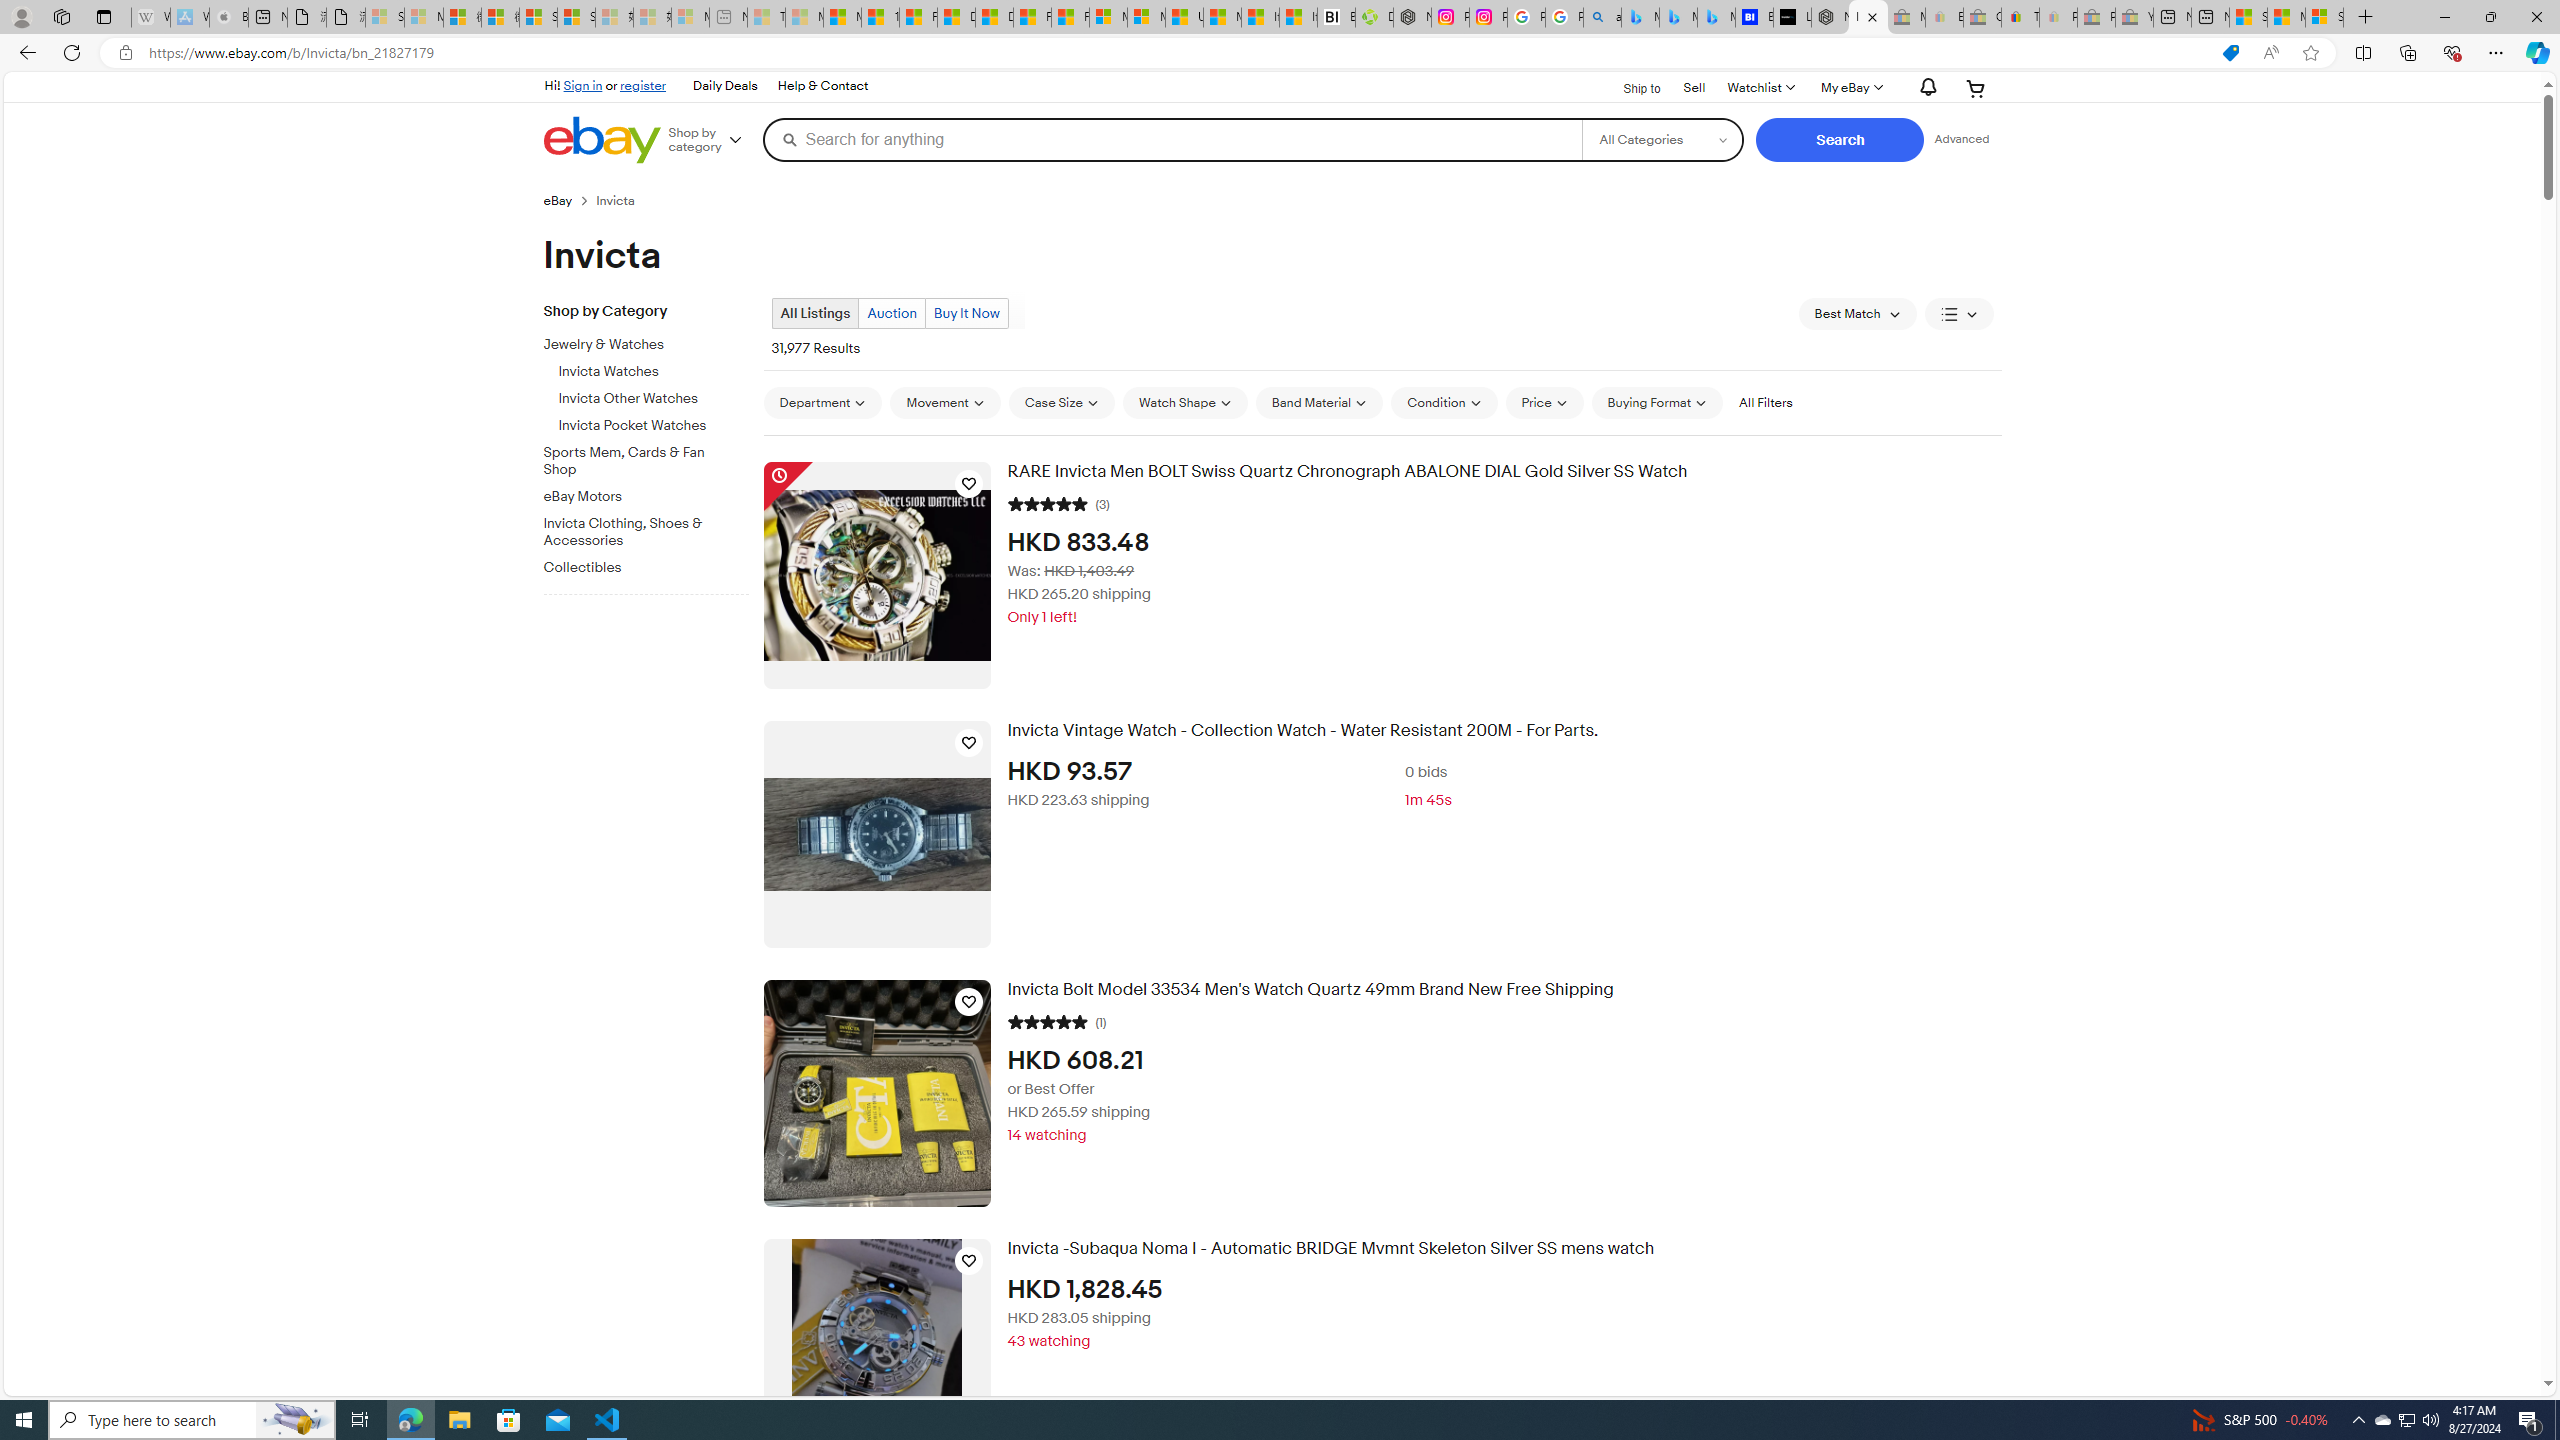 The width and height of the screenshot is (2560, 1440). Describe the element at coordinates (1760, 88) in the screenshot. I see `Watchlist` at that location.